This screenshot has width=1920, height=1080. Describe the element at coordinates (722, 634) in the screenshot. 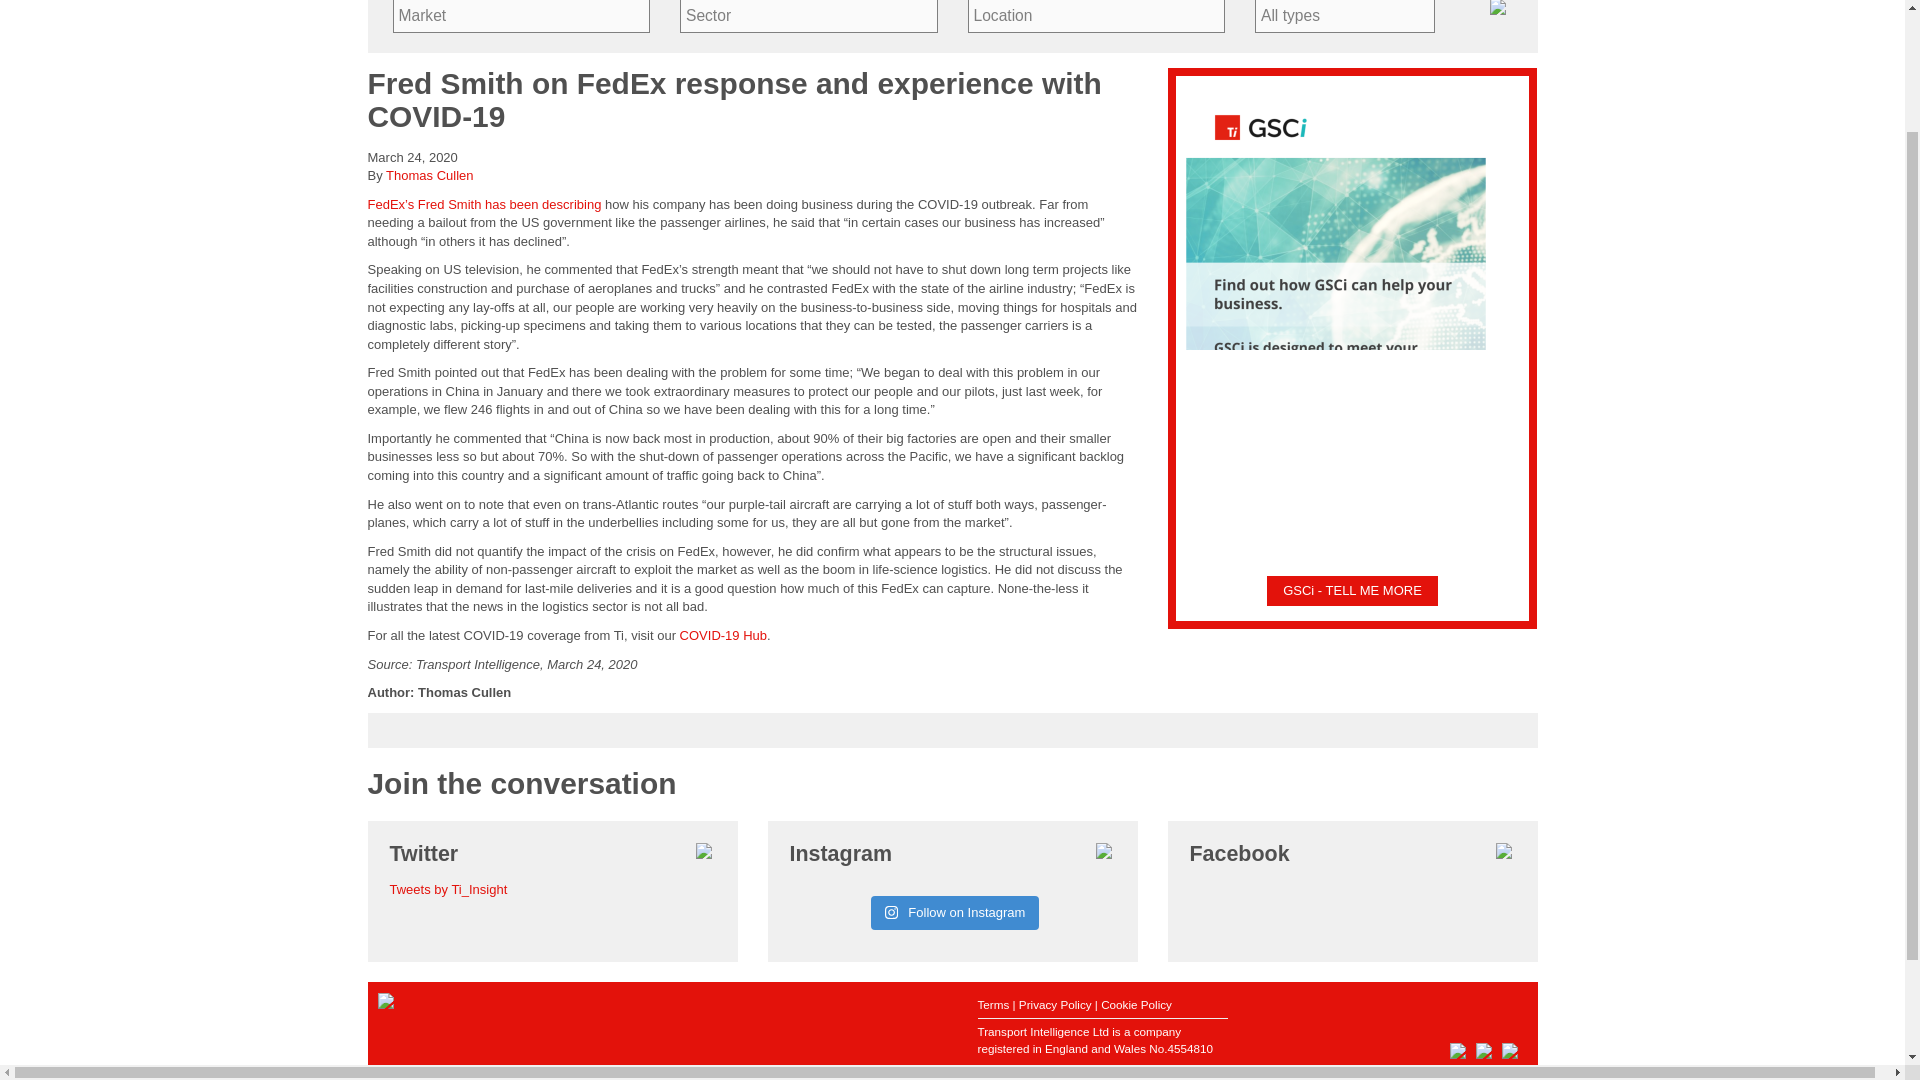

I see `COVID-19 Hub` at that location.